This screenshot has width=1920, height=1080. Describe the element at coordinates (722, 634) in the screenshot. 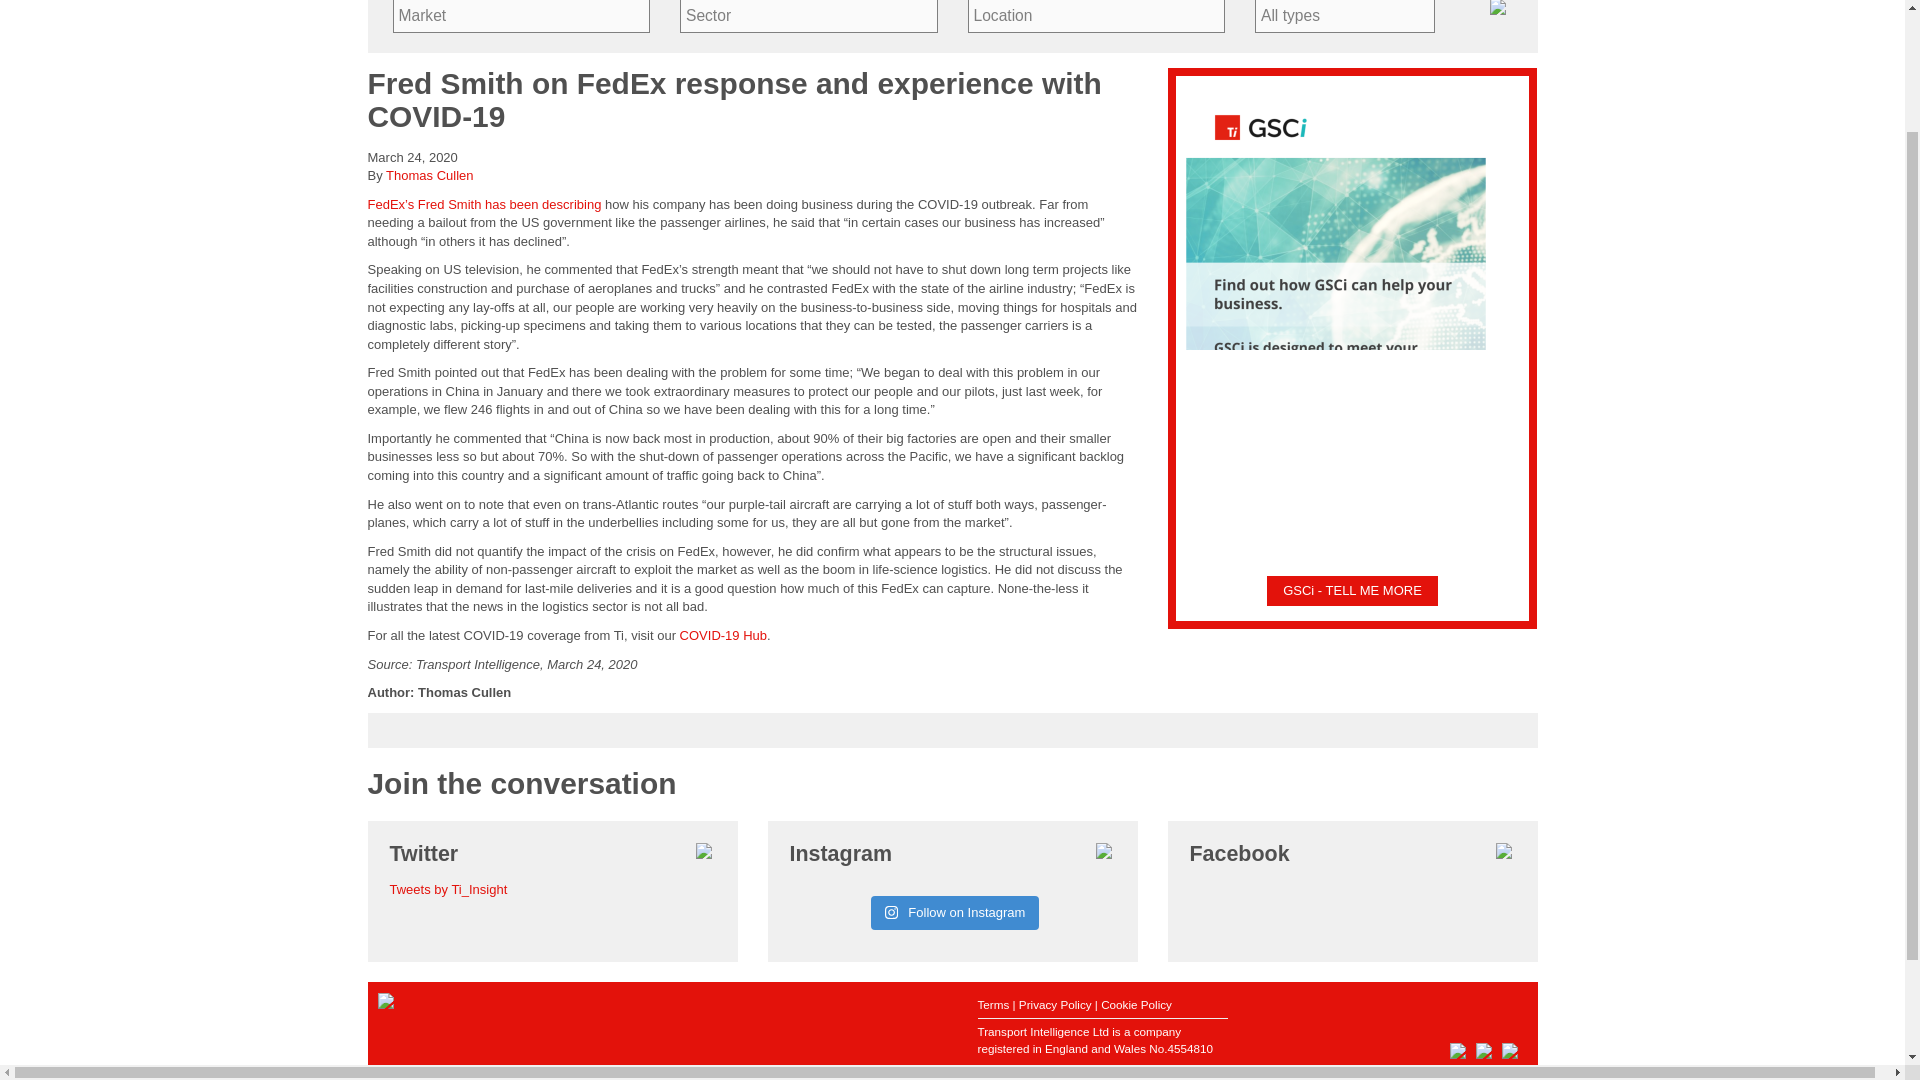

I see `COVID-19 Hub` at that location.